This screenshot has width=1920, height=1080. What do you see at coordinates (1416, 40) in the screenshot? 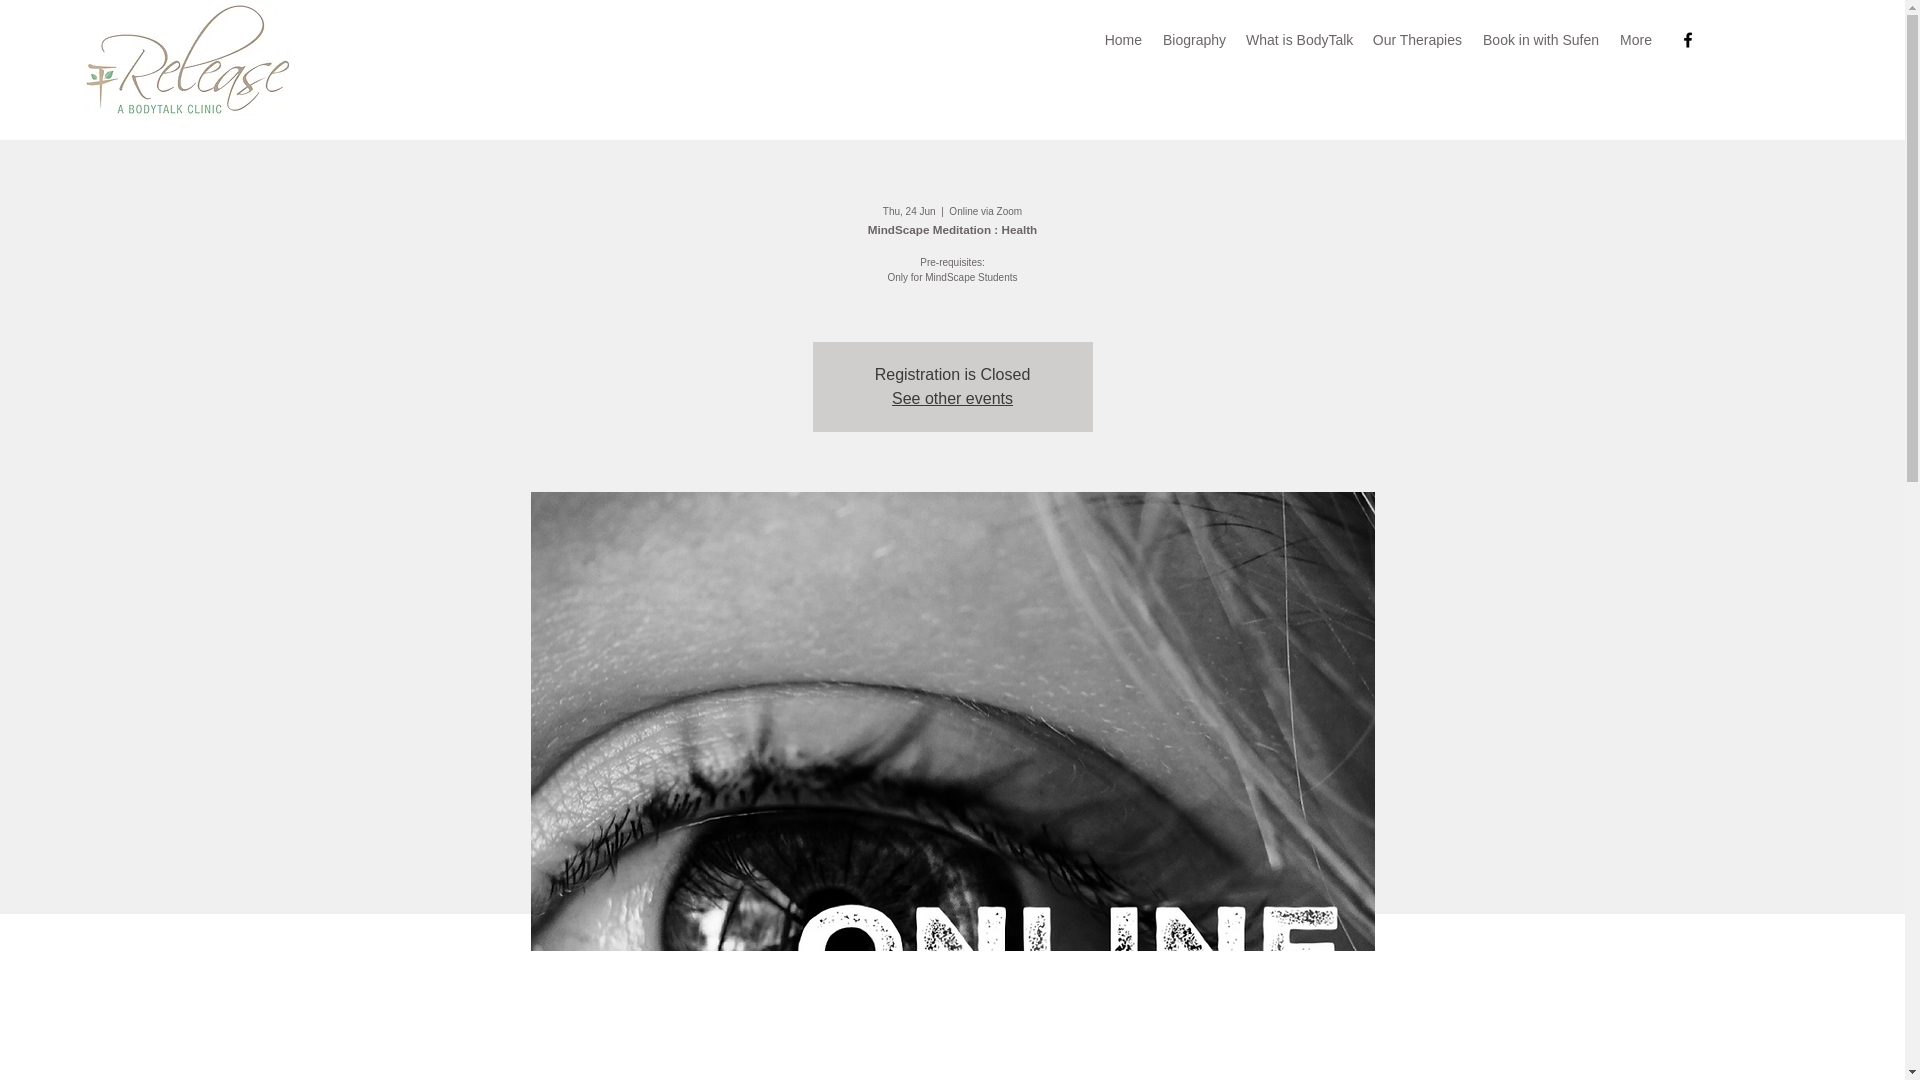
I see `Our Therapies` at bounding box center [1416, 40].